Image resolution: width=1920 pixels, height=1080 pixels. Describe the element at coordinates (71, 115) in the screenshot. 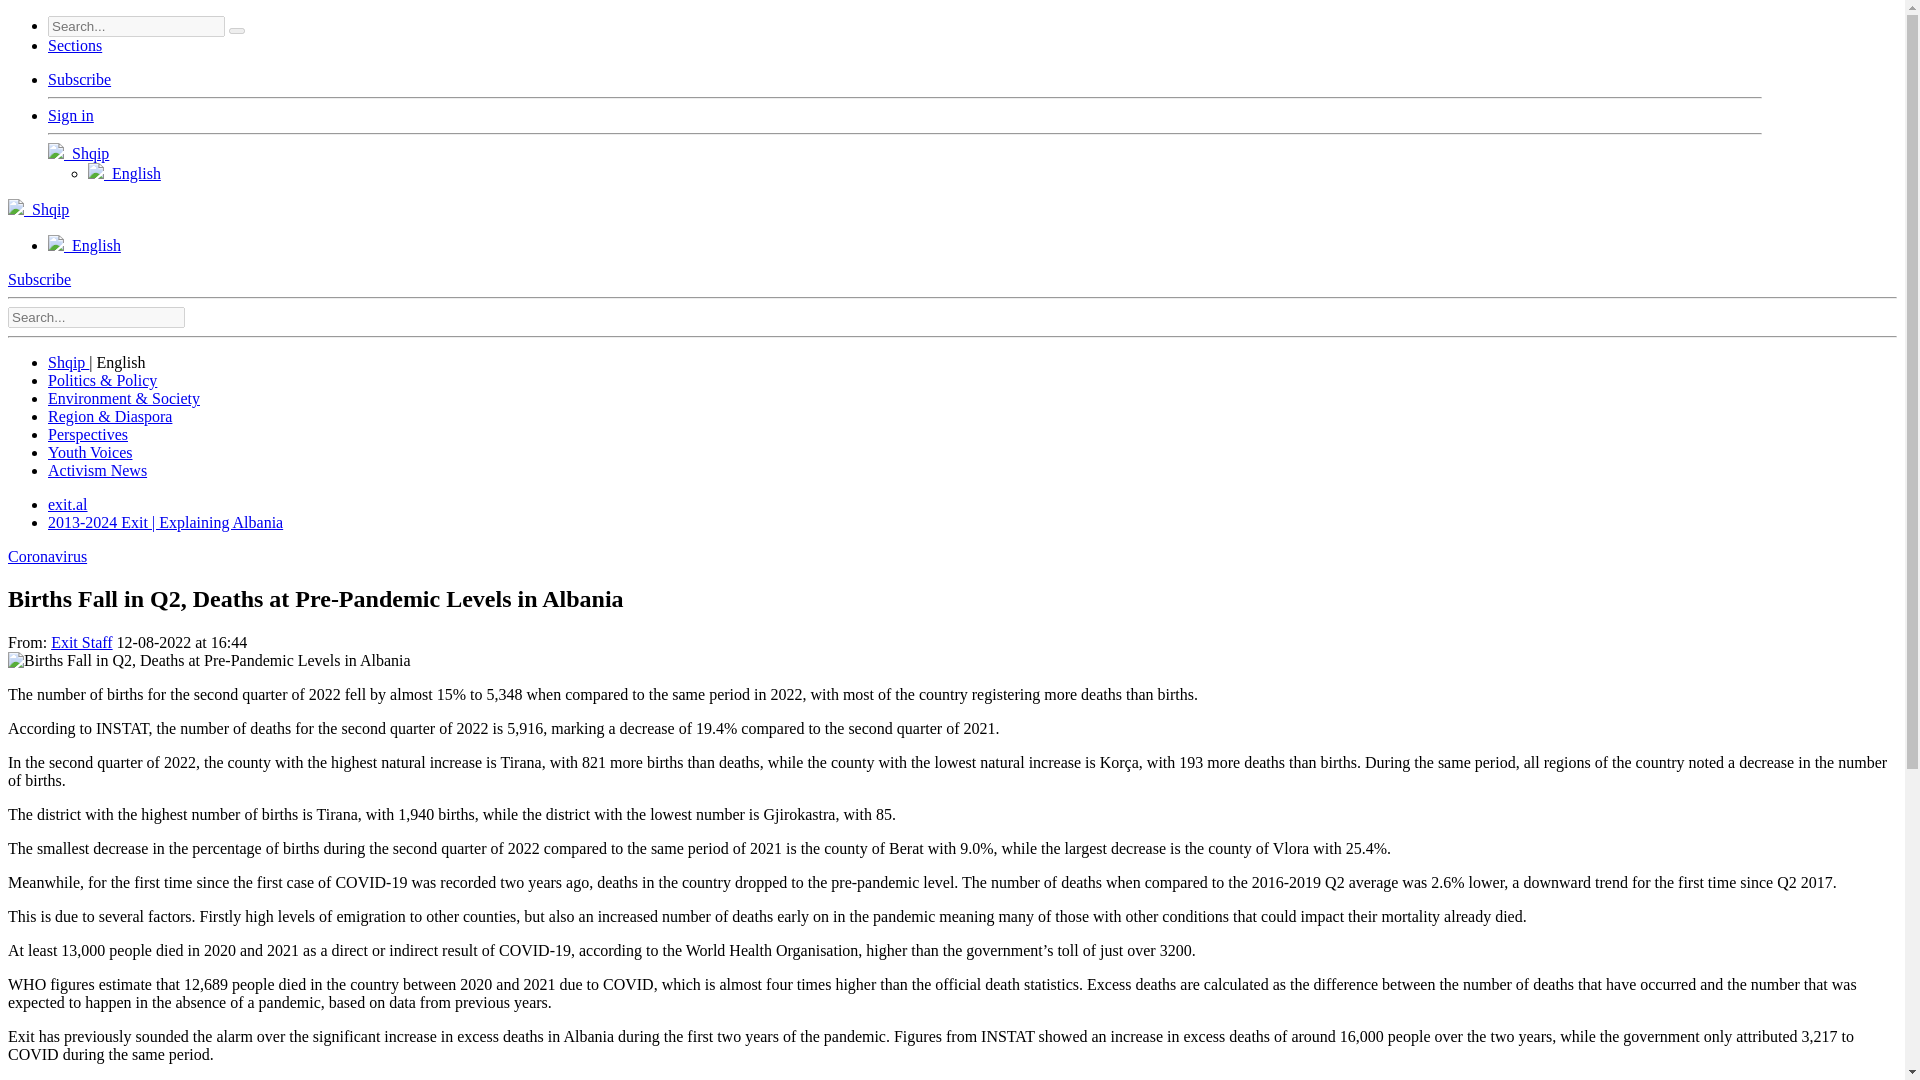

I see `Sign in` at that location.